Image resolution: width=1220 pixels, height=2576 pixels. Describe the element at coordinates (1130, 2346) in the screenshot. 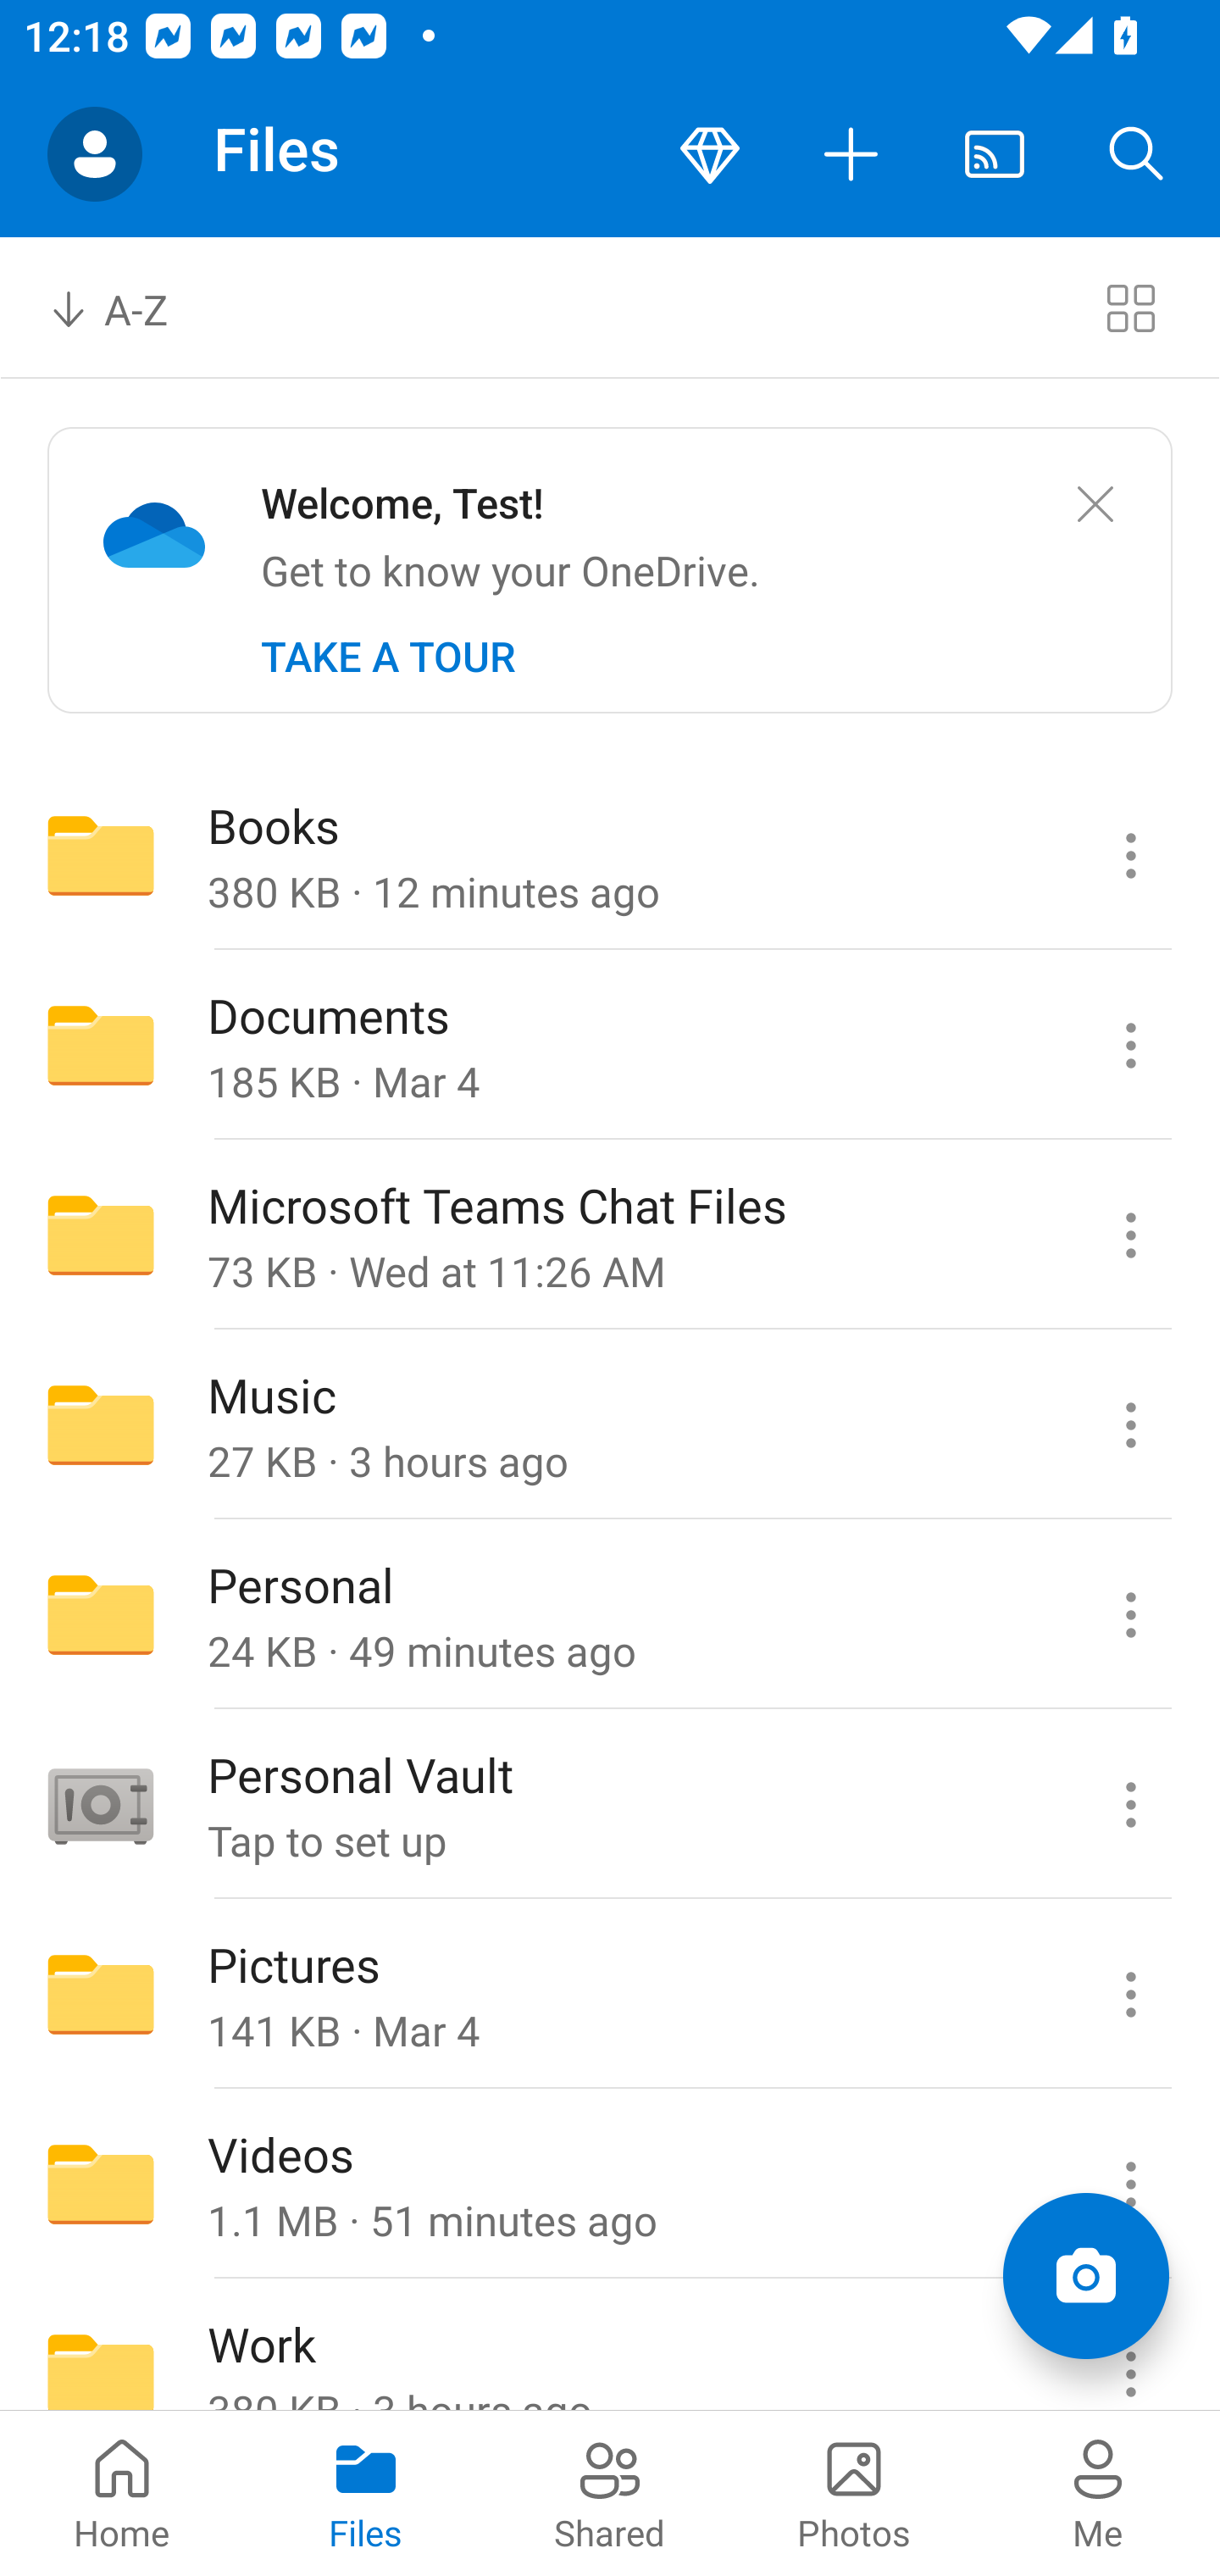

I see `Work commands` at that location.